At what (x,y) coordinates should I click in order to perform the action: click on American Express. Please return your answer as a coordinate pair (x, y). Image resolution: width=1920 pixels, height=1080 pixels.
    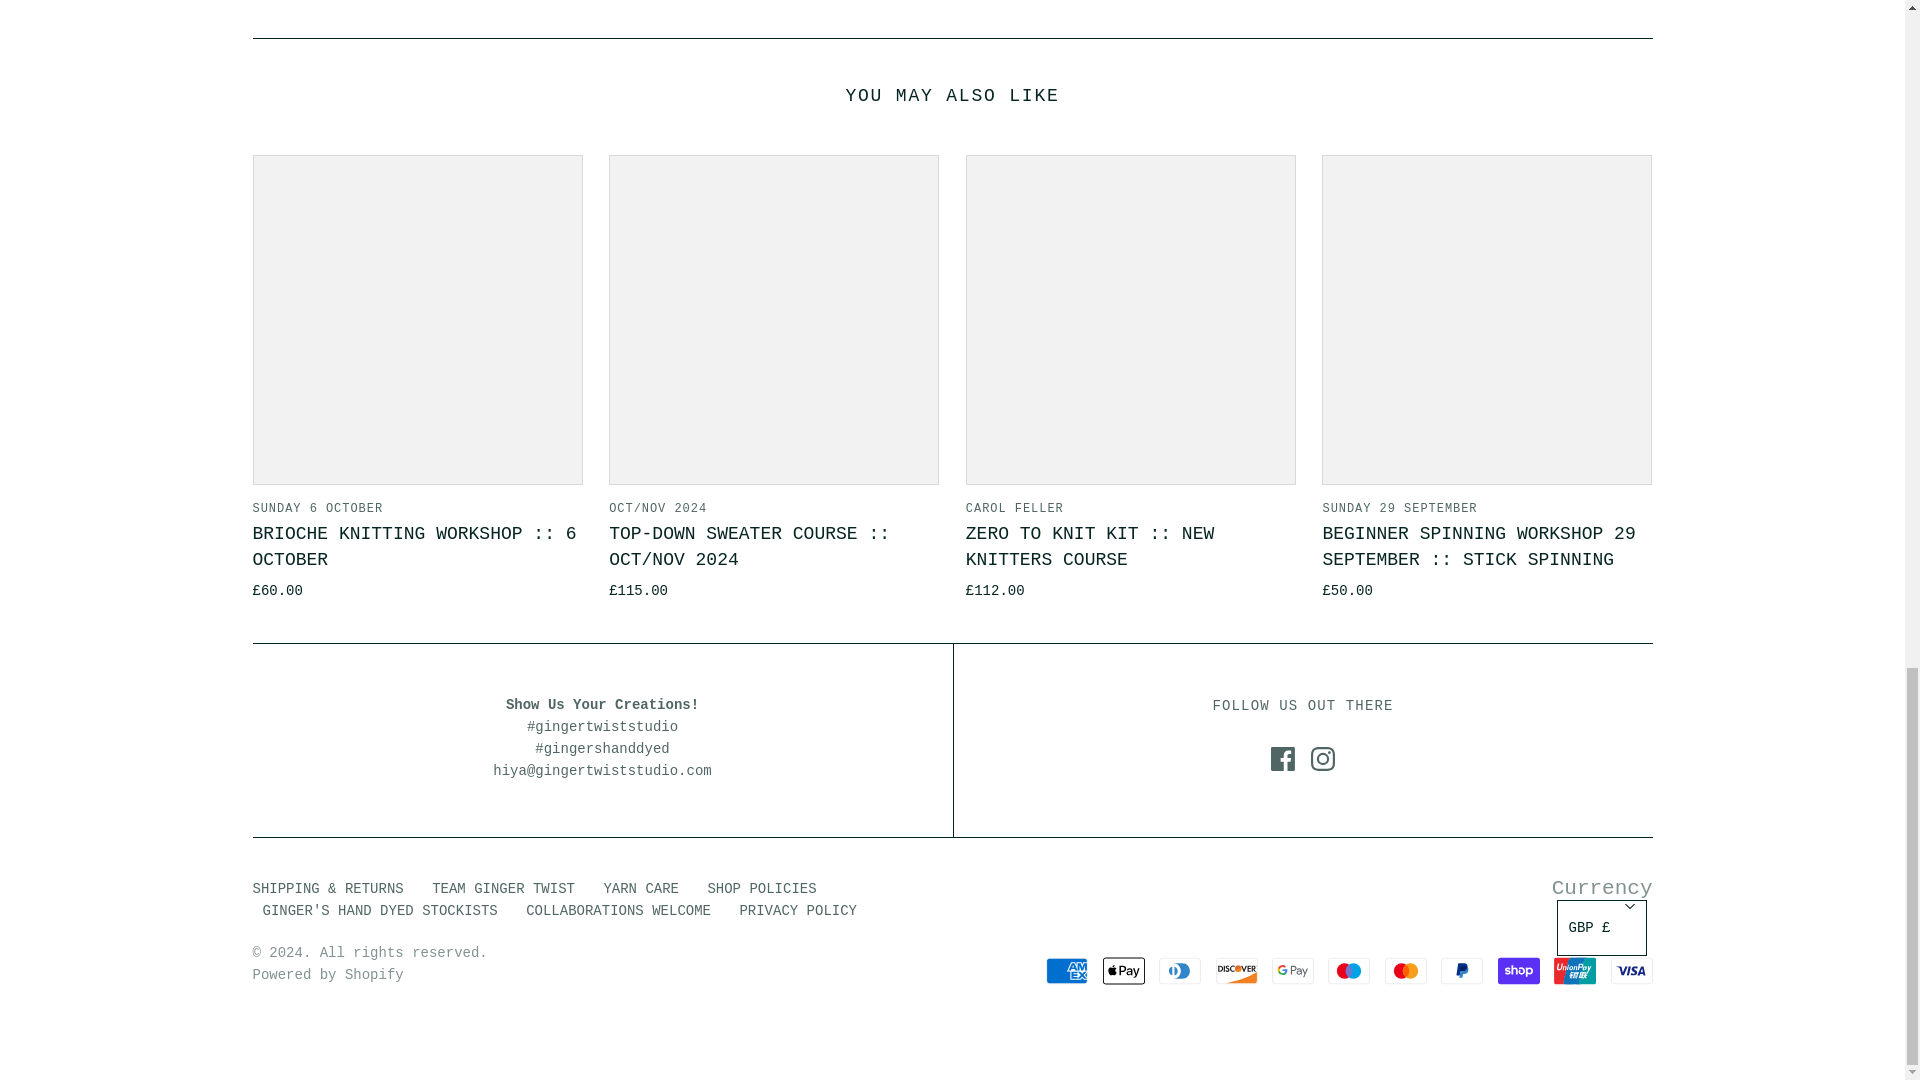
    Looking at the image, I should click on (1067, 970).